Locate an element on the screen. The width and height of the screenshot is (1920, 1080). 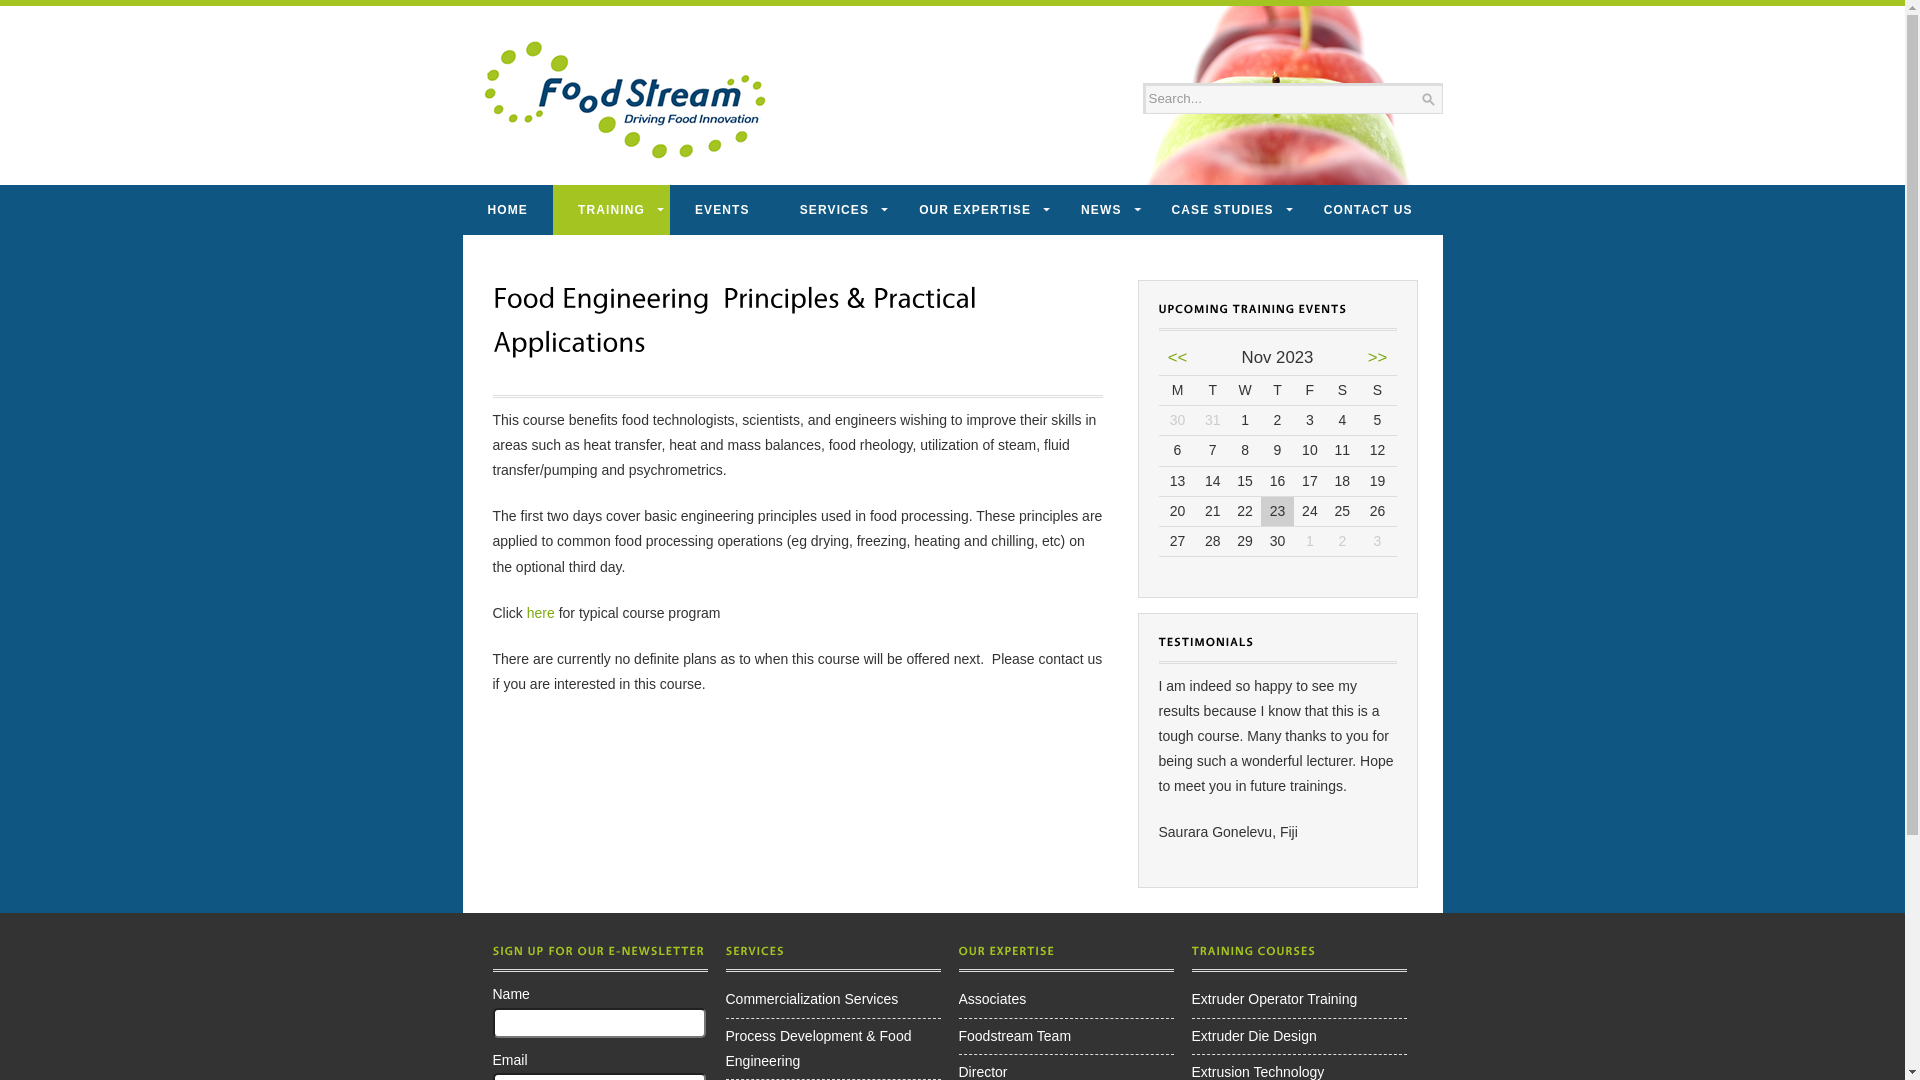
CONTACT US is located at coordinates (1368, 210).